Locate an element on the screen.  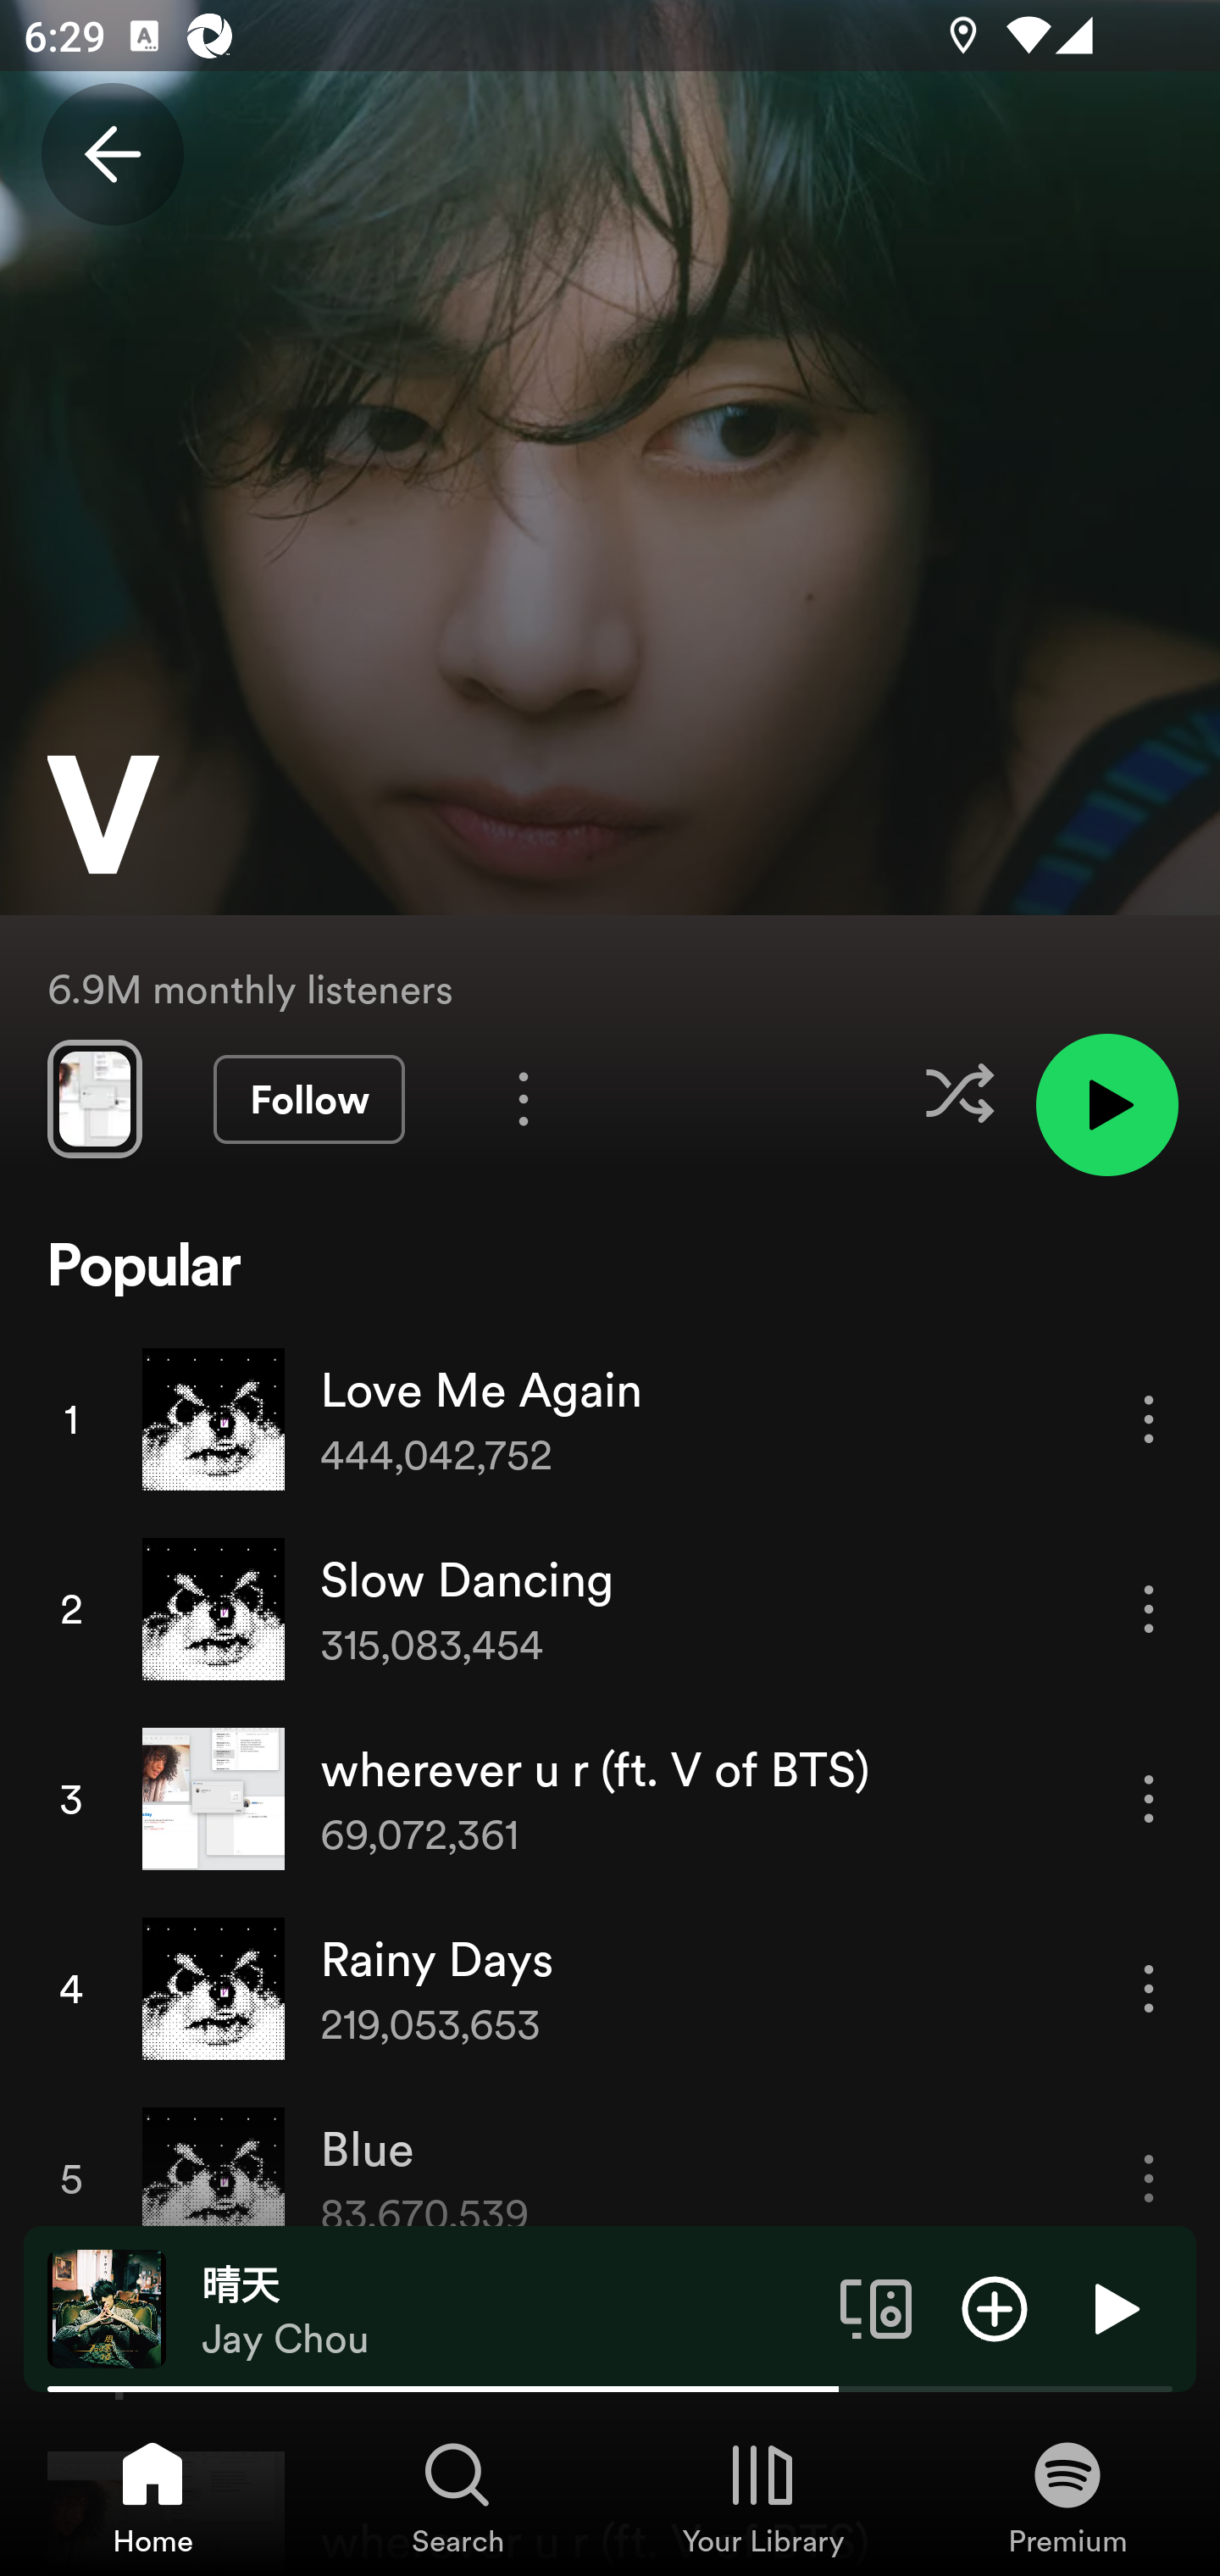
More options for song Love Me Again is located at coordinates (1149, 1418).